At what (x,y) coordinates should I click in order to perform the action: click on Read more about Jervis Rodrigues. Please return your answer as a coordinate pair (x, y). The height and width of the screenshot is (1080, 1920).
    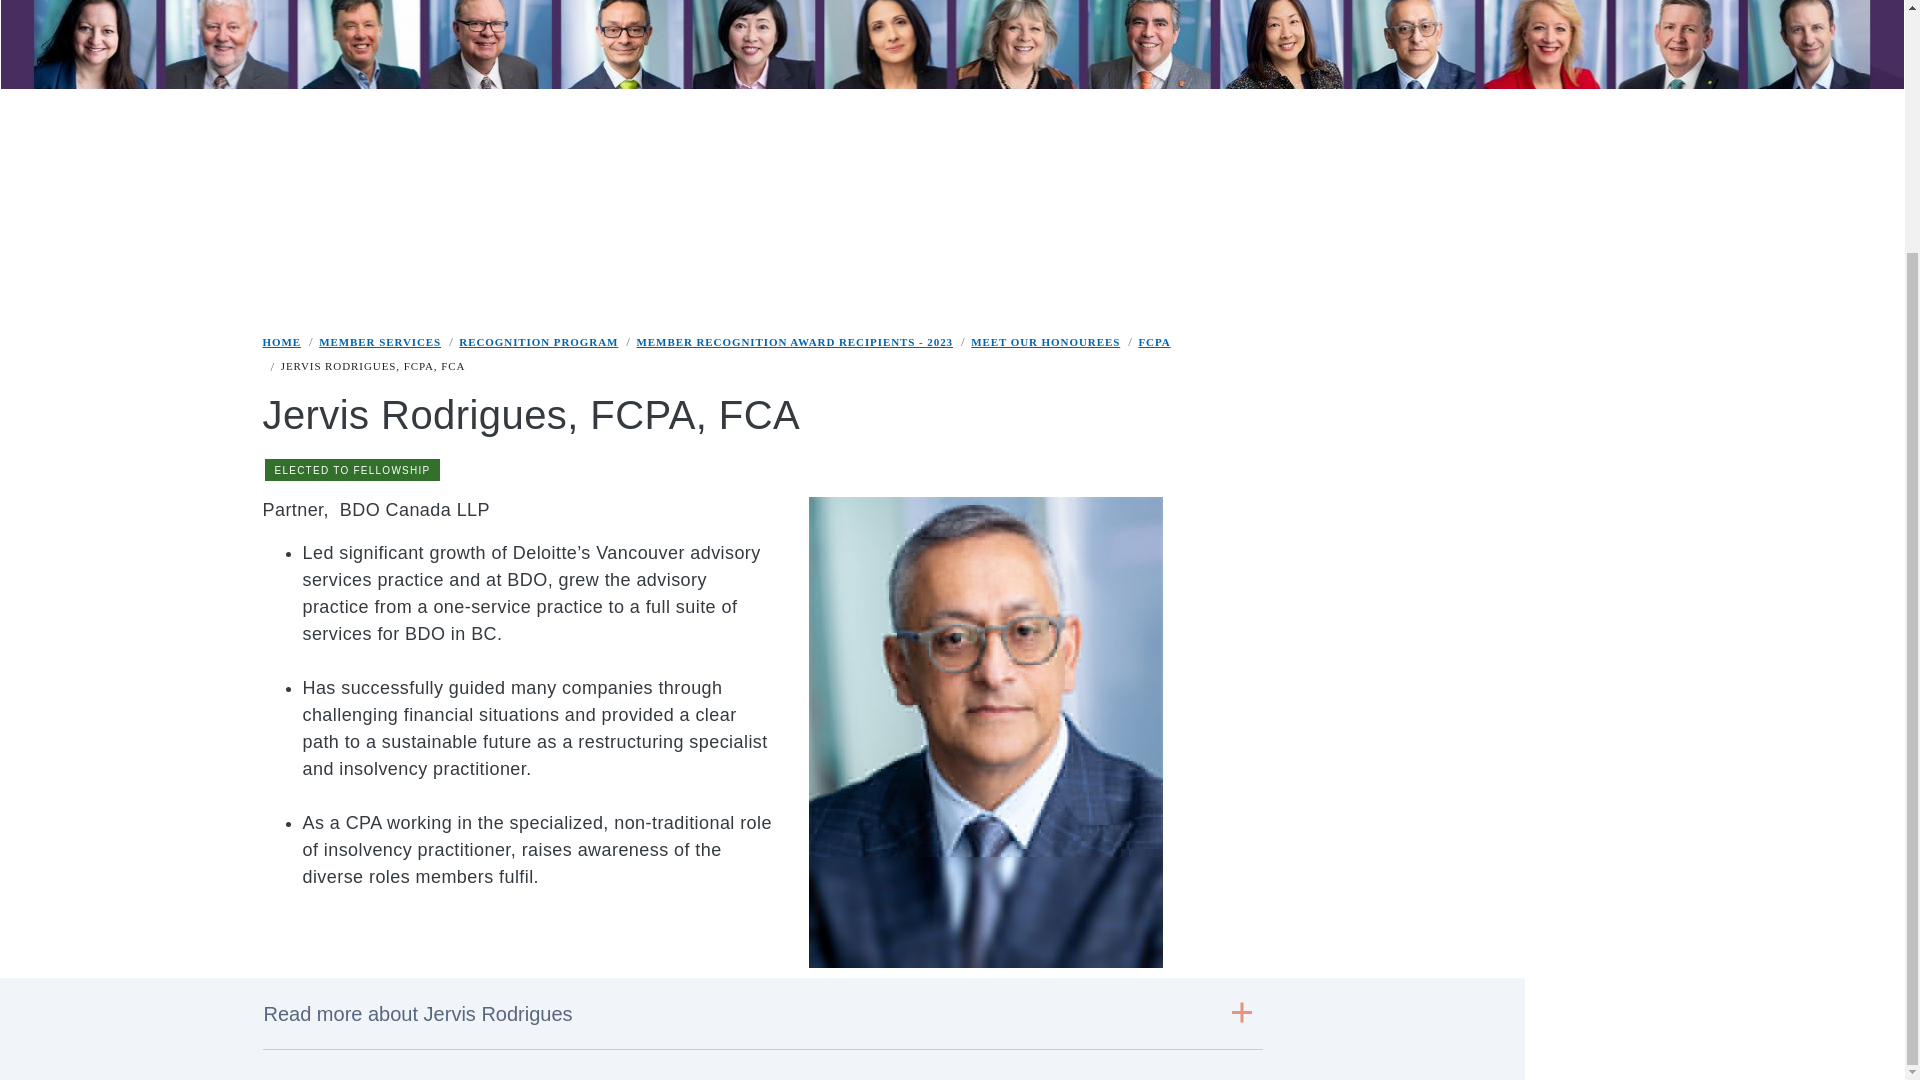
    Looking at the image, I should click on (761, 1014).